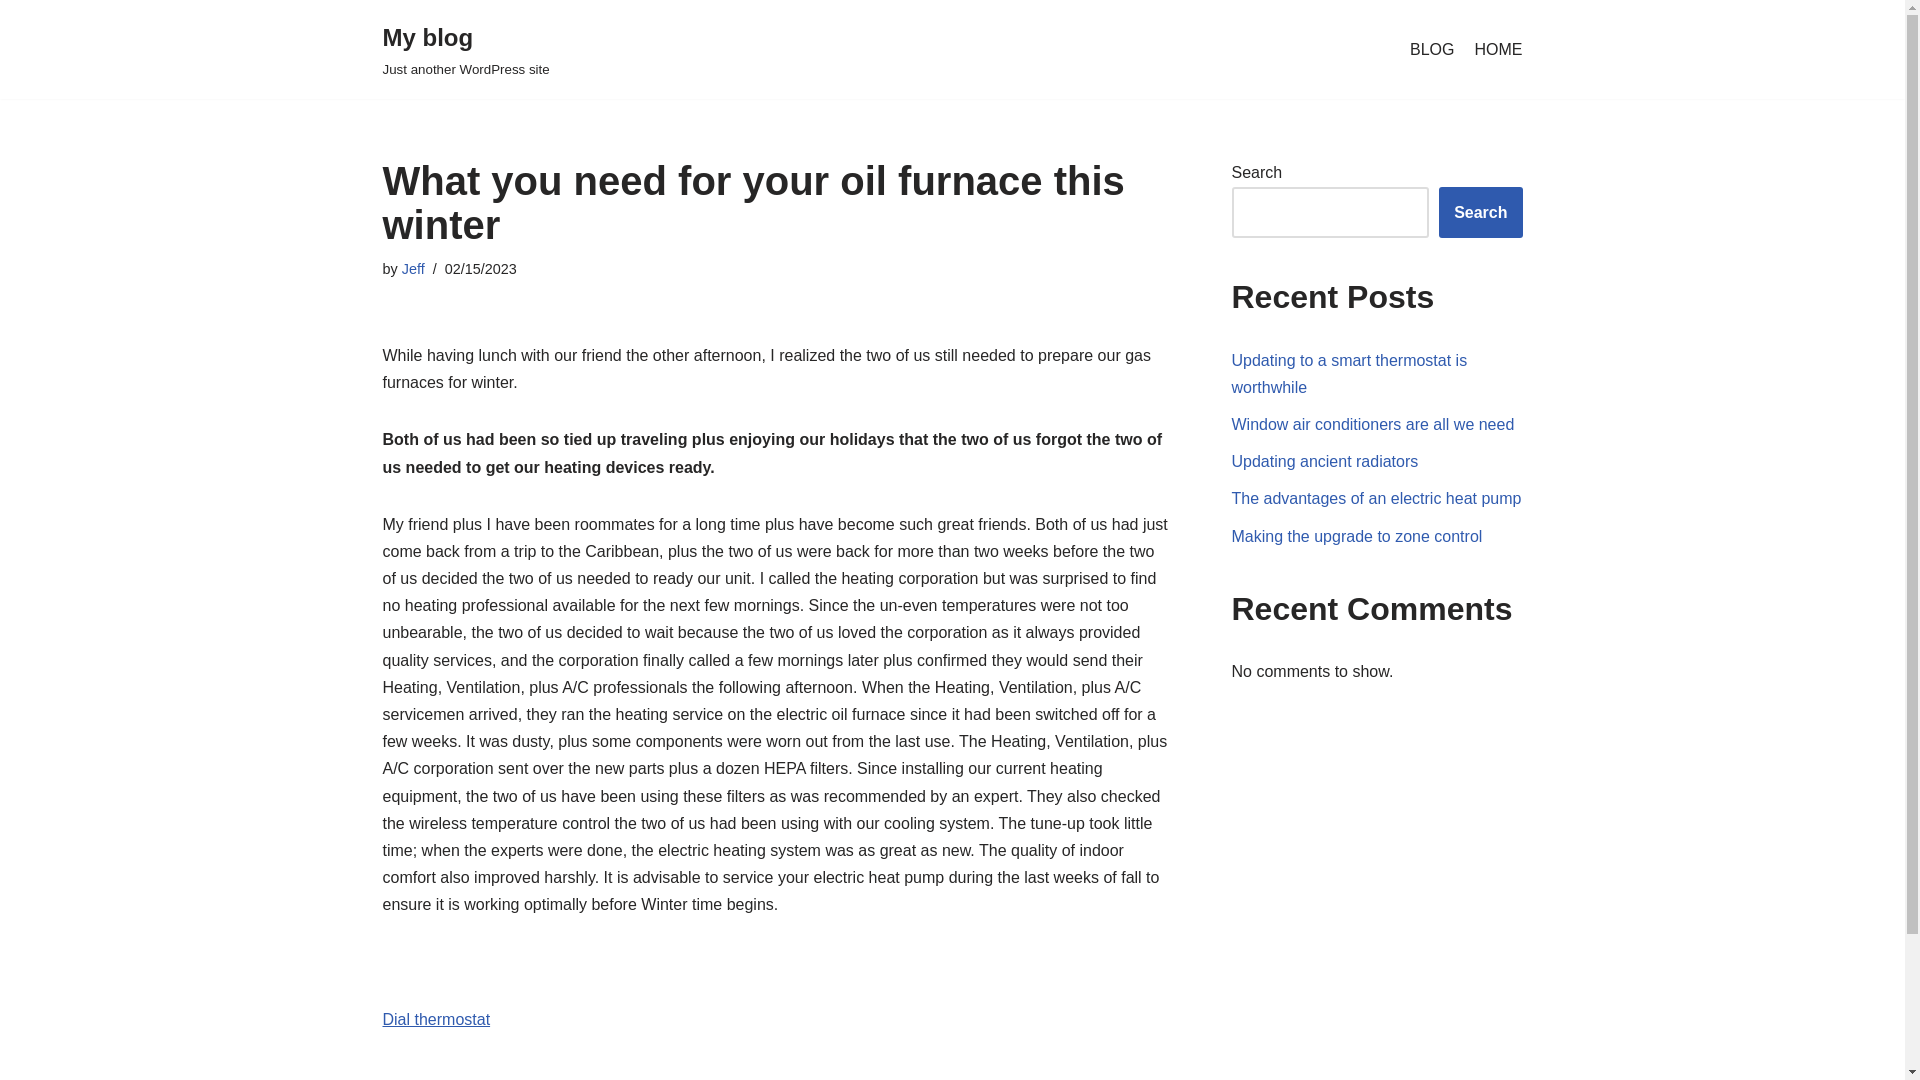 This screenshot has height=1080, width=1920. What do you see at coordinates (412, 268) in the screenshot?
I see `Jeff` at bounding box center [412, 268].